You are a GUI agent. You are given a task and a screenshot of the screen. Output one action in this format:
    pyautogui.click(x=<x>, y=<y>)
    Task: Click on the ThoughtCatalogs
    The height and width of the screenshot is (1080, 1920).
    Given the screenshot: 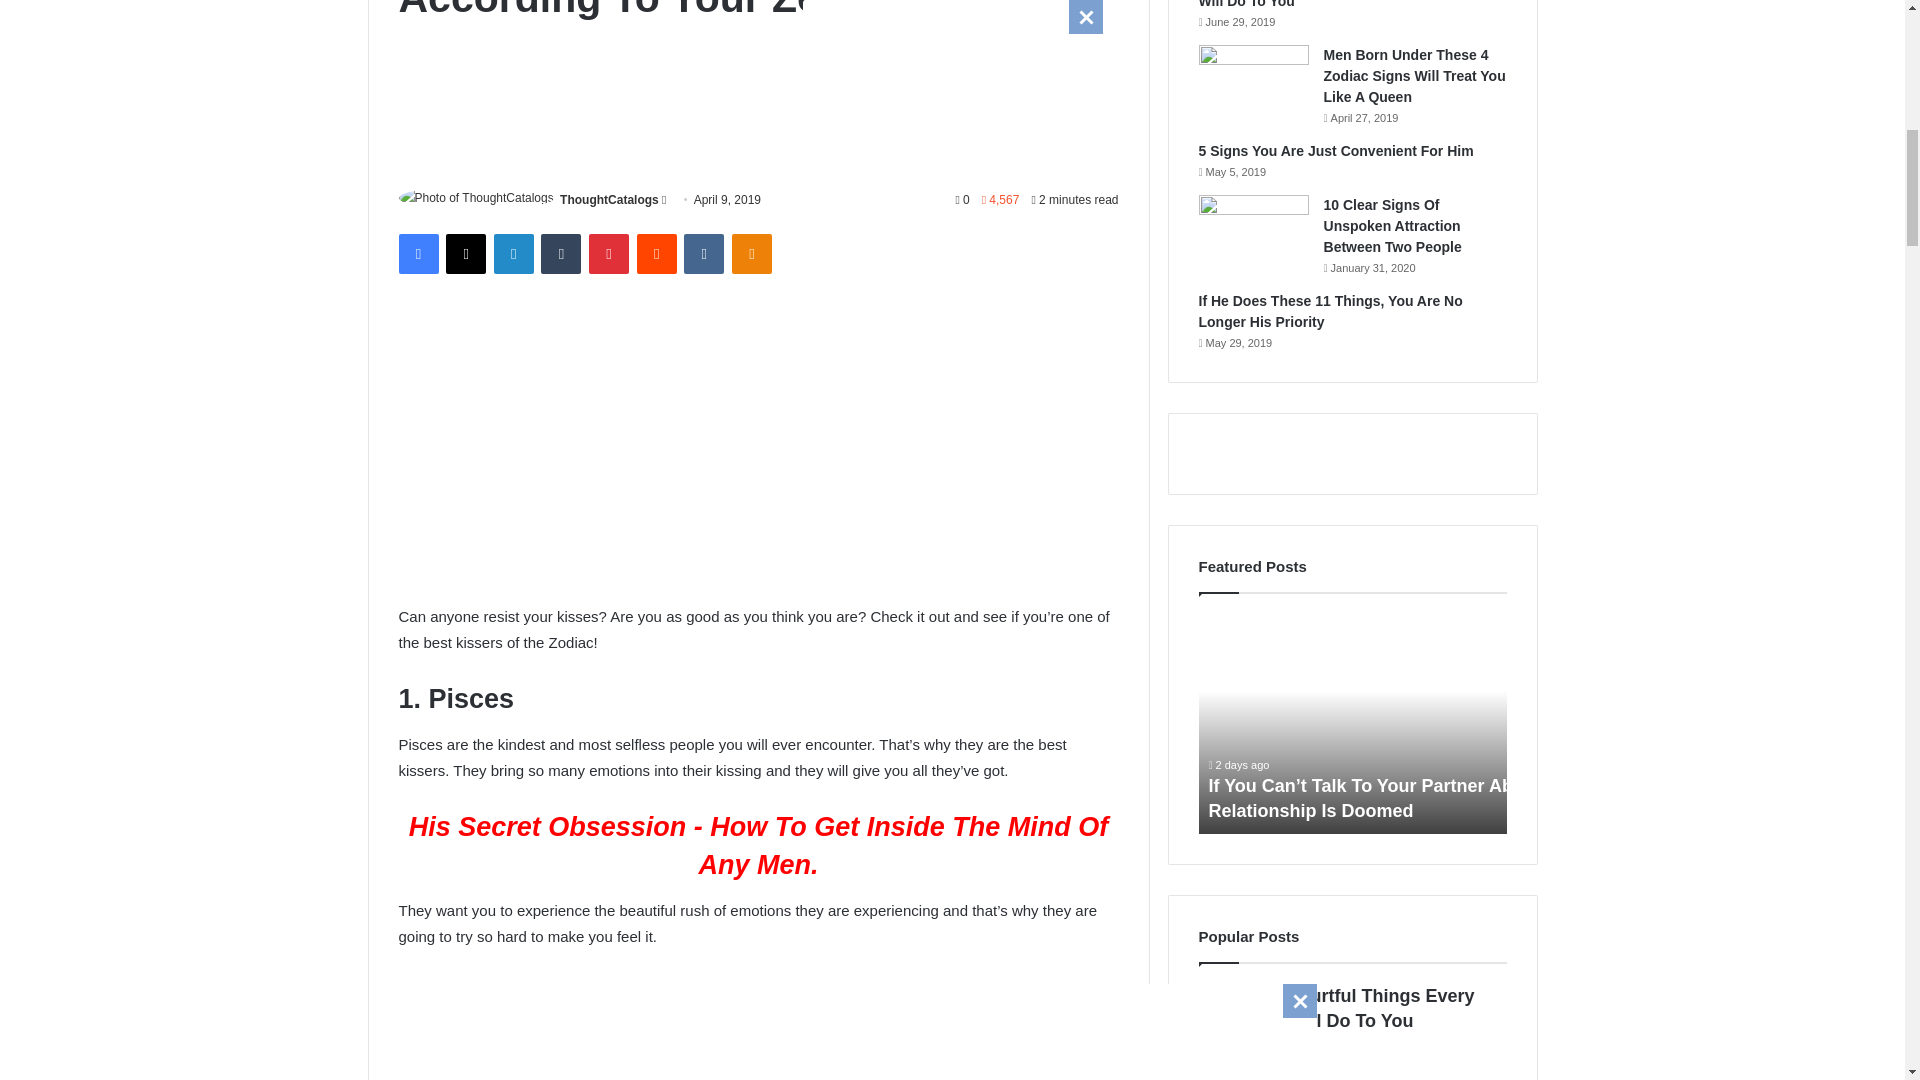 What is the action you would take?
    pyautogui.click(x=609, y=200)
    